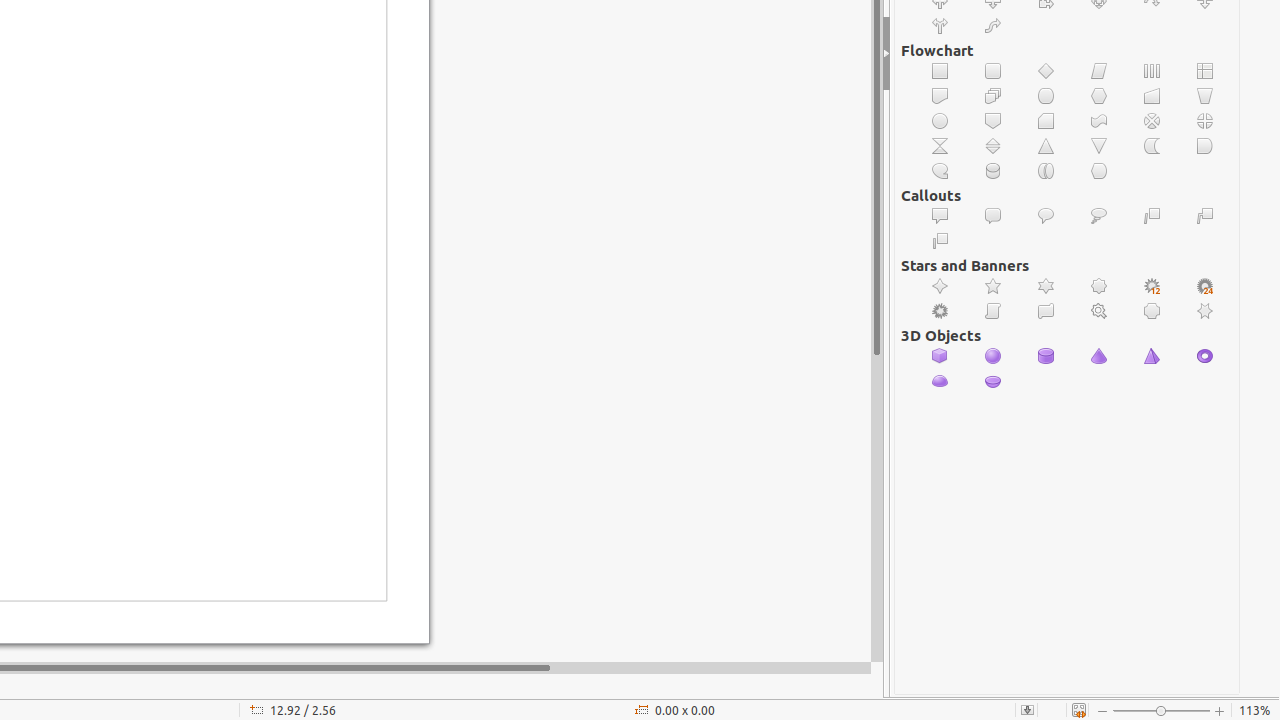 The height and width of the screenshot is (720, 1280). What do you see at coordinates (940, 381) in the screenshot?
I see `Shell` at bounding box center [940, 381].